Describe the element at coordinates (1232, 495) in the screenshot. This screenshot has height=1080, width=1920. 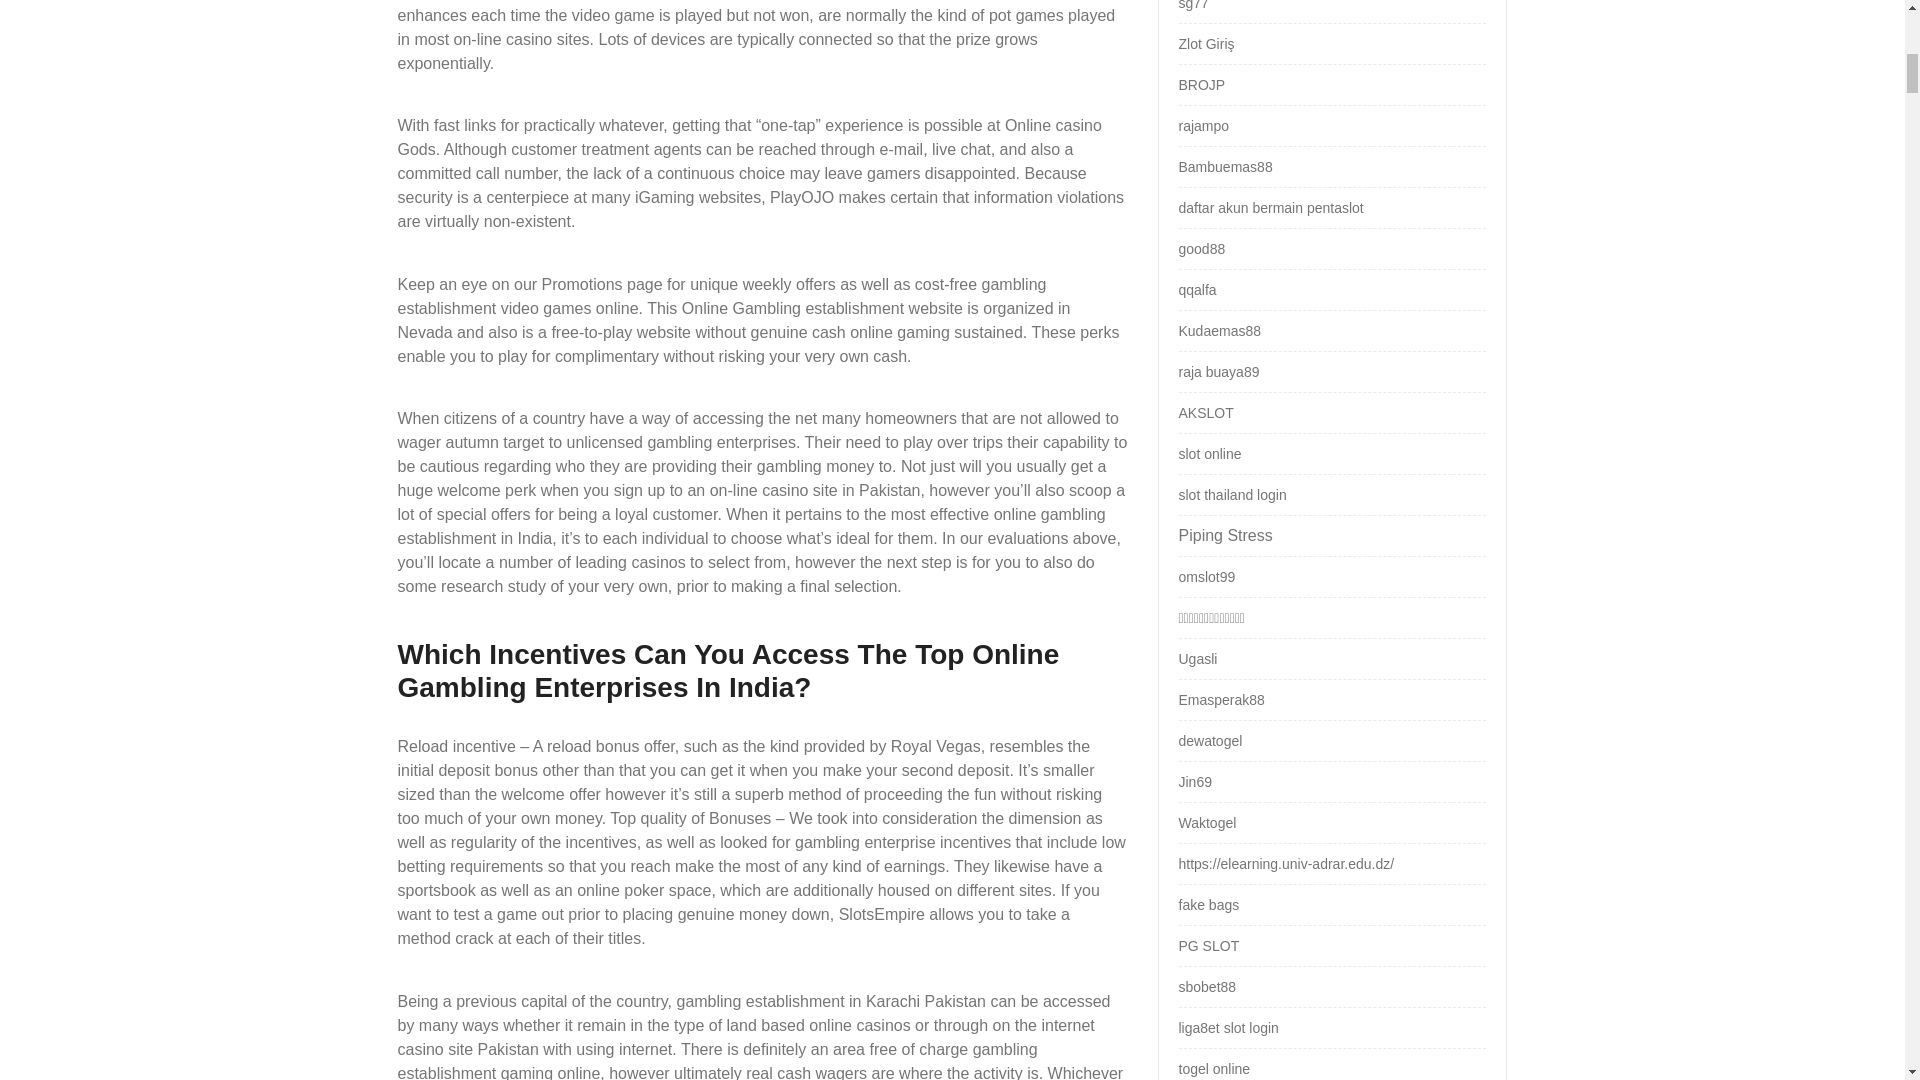
I see `slot thailand login` at that location.